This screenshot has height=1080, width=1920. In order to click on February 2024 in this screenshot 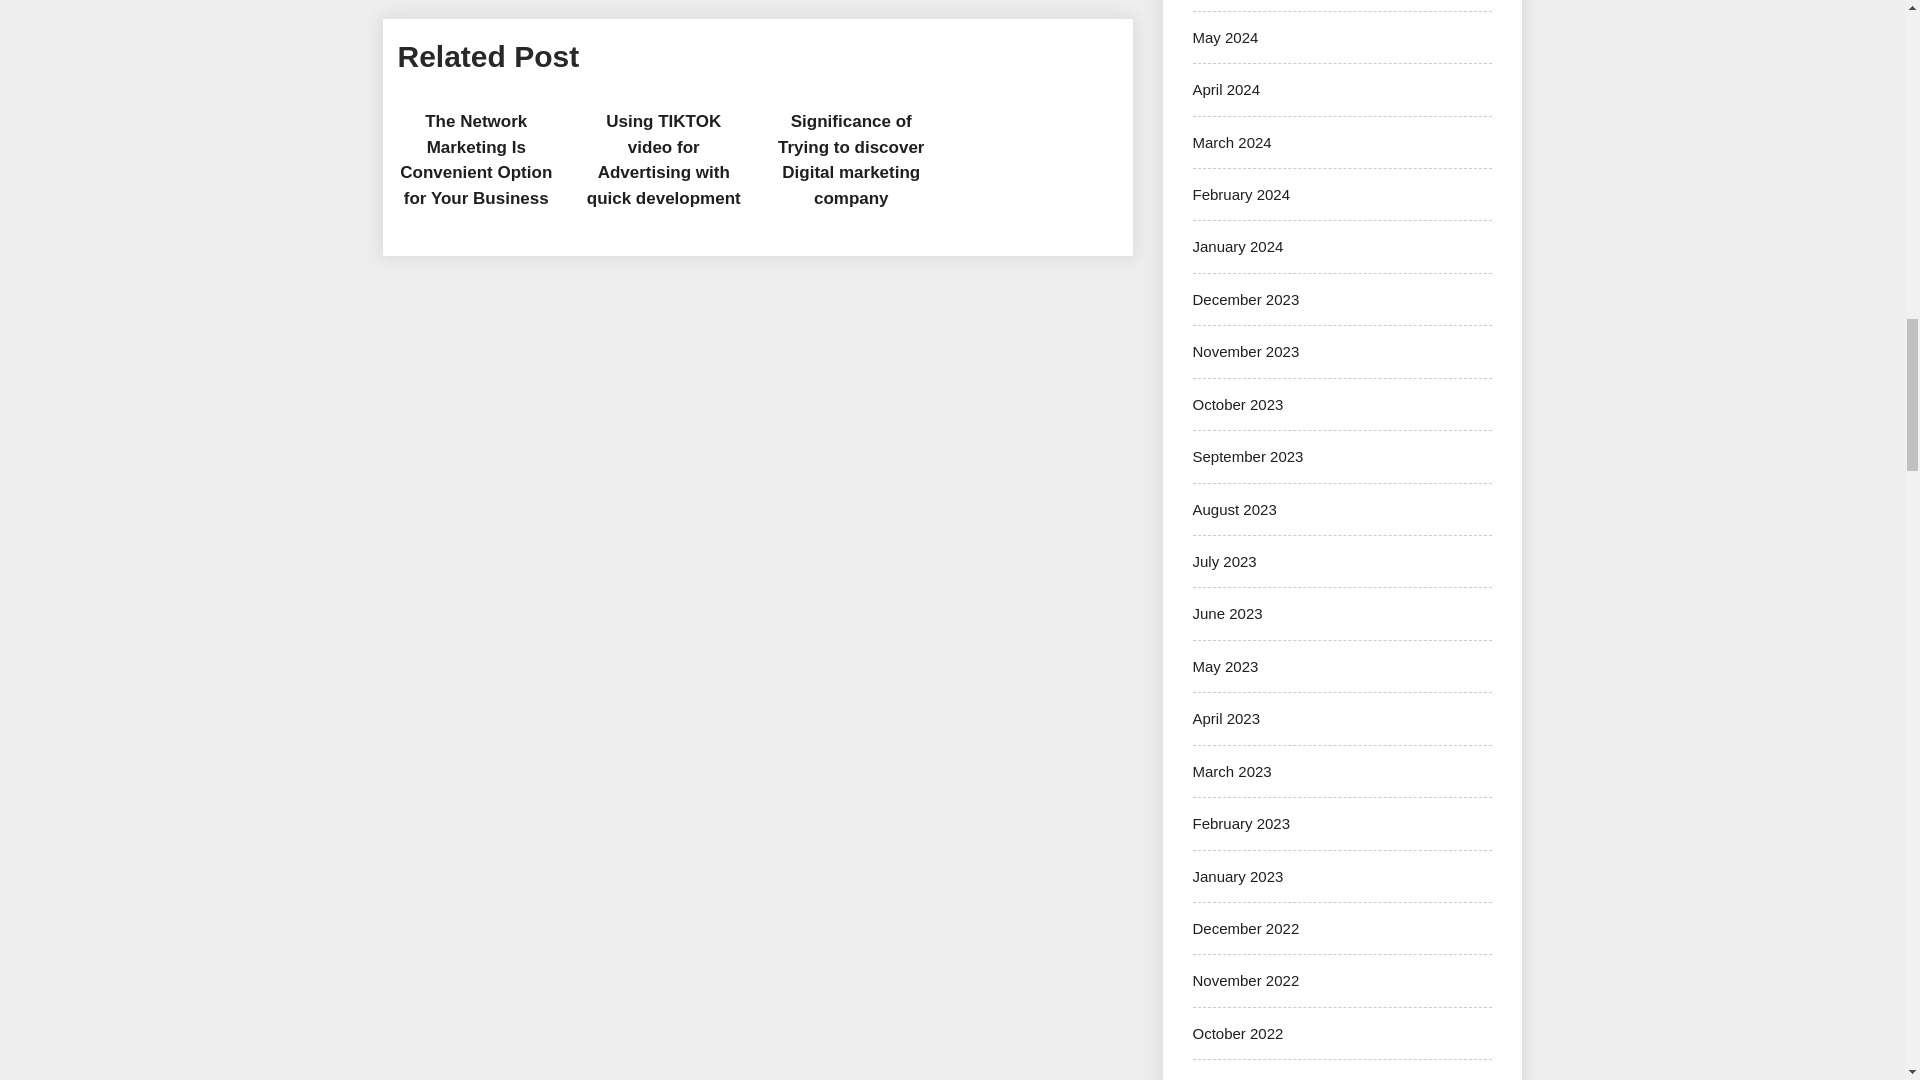, I will do `click(1241, 194)`.